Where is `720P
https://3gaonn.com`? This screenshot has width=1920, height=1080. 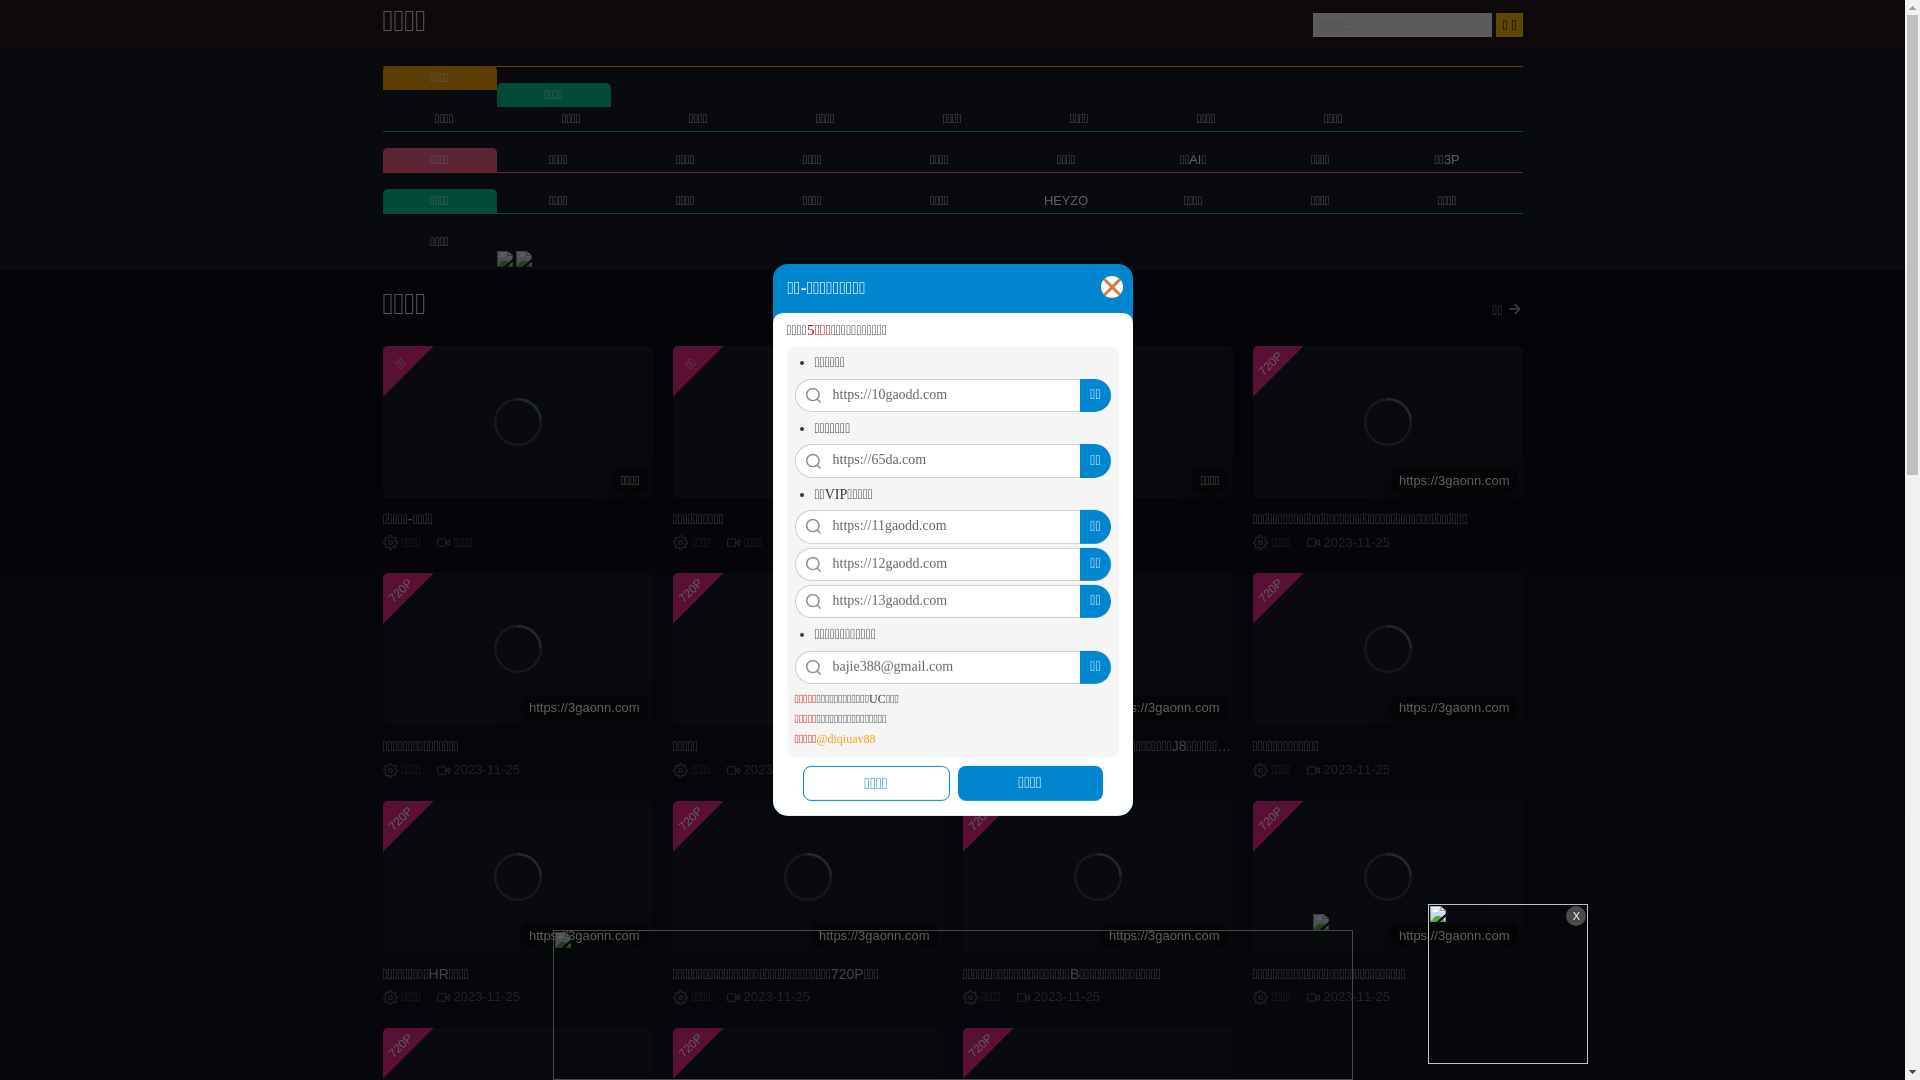
720P
https://3gaonn.com is located at coordinates (517, 649).